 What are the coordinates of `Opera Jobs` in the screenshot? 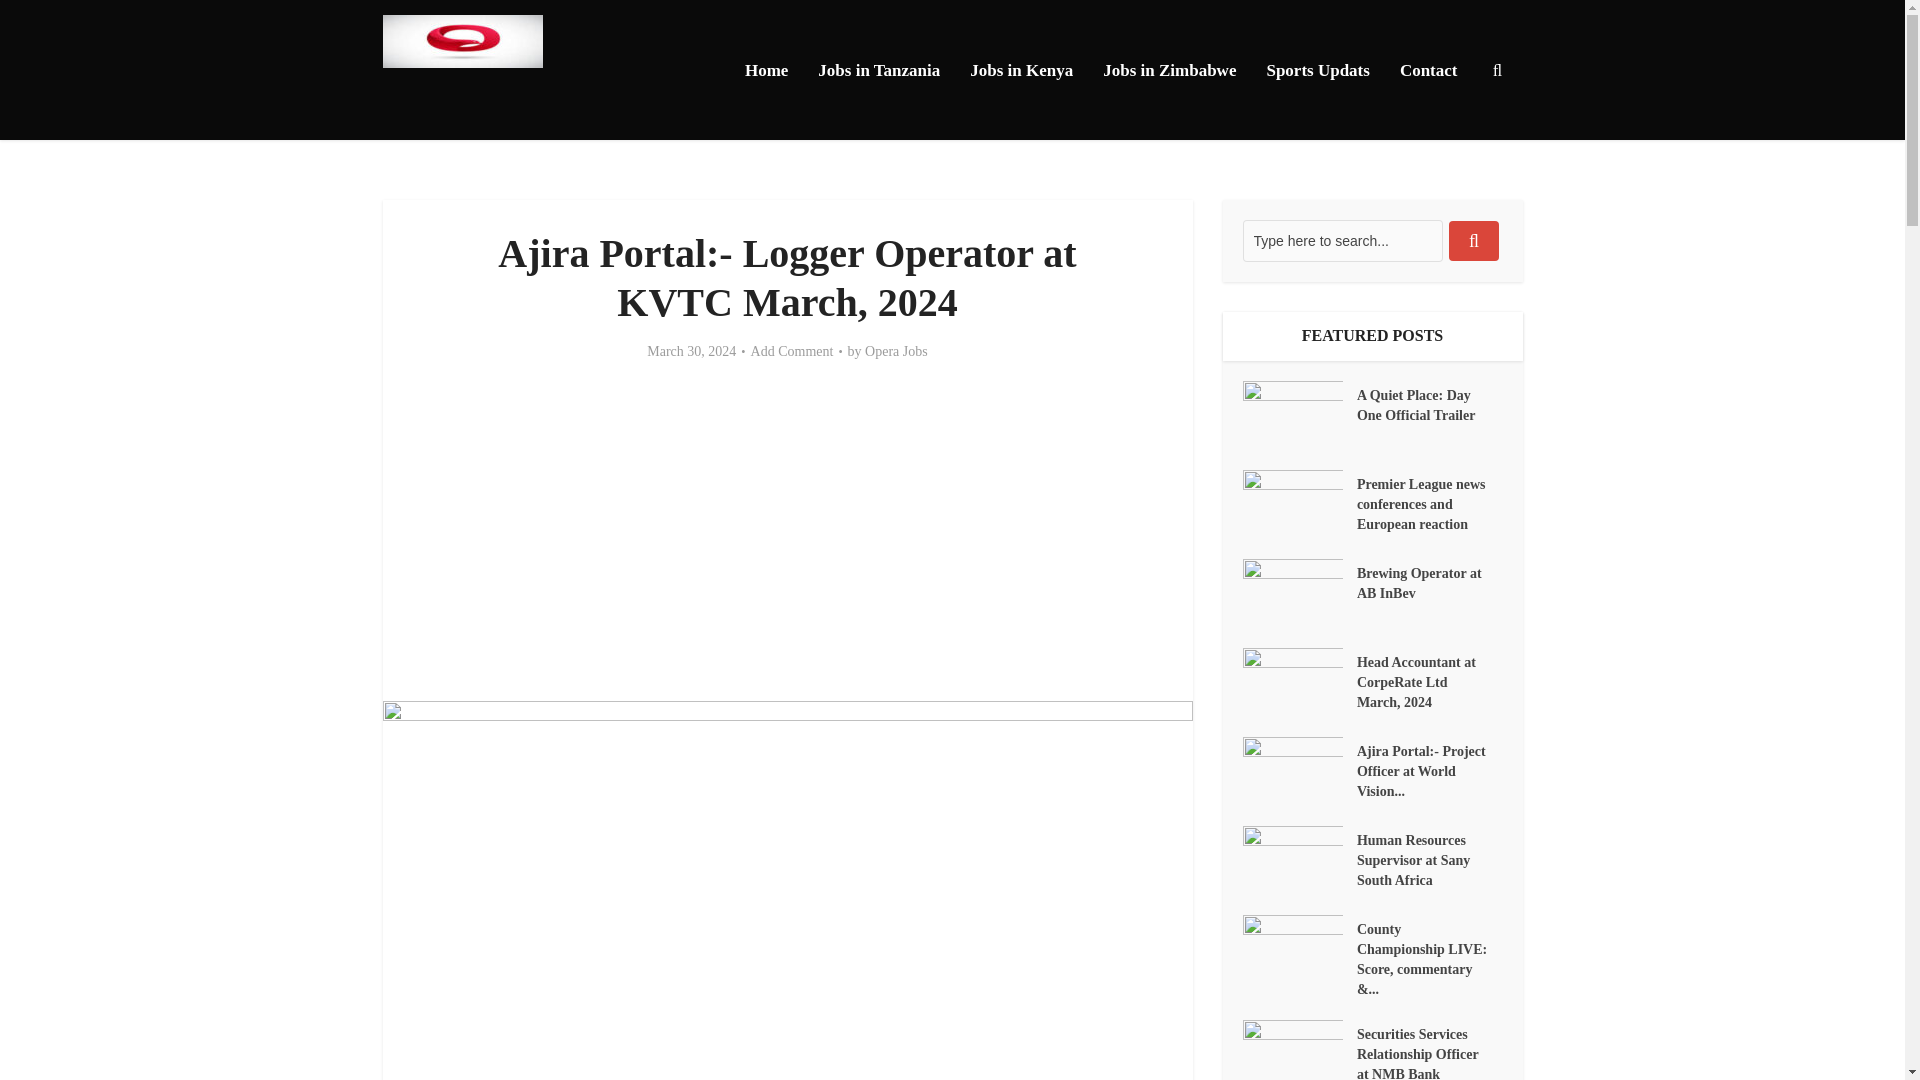 It's located at (896, 352).